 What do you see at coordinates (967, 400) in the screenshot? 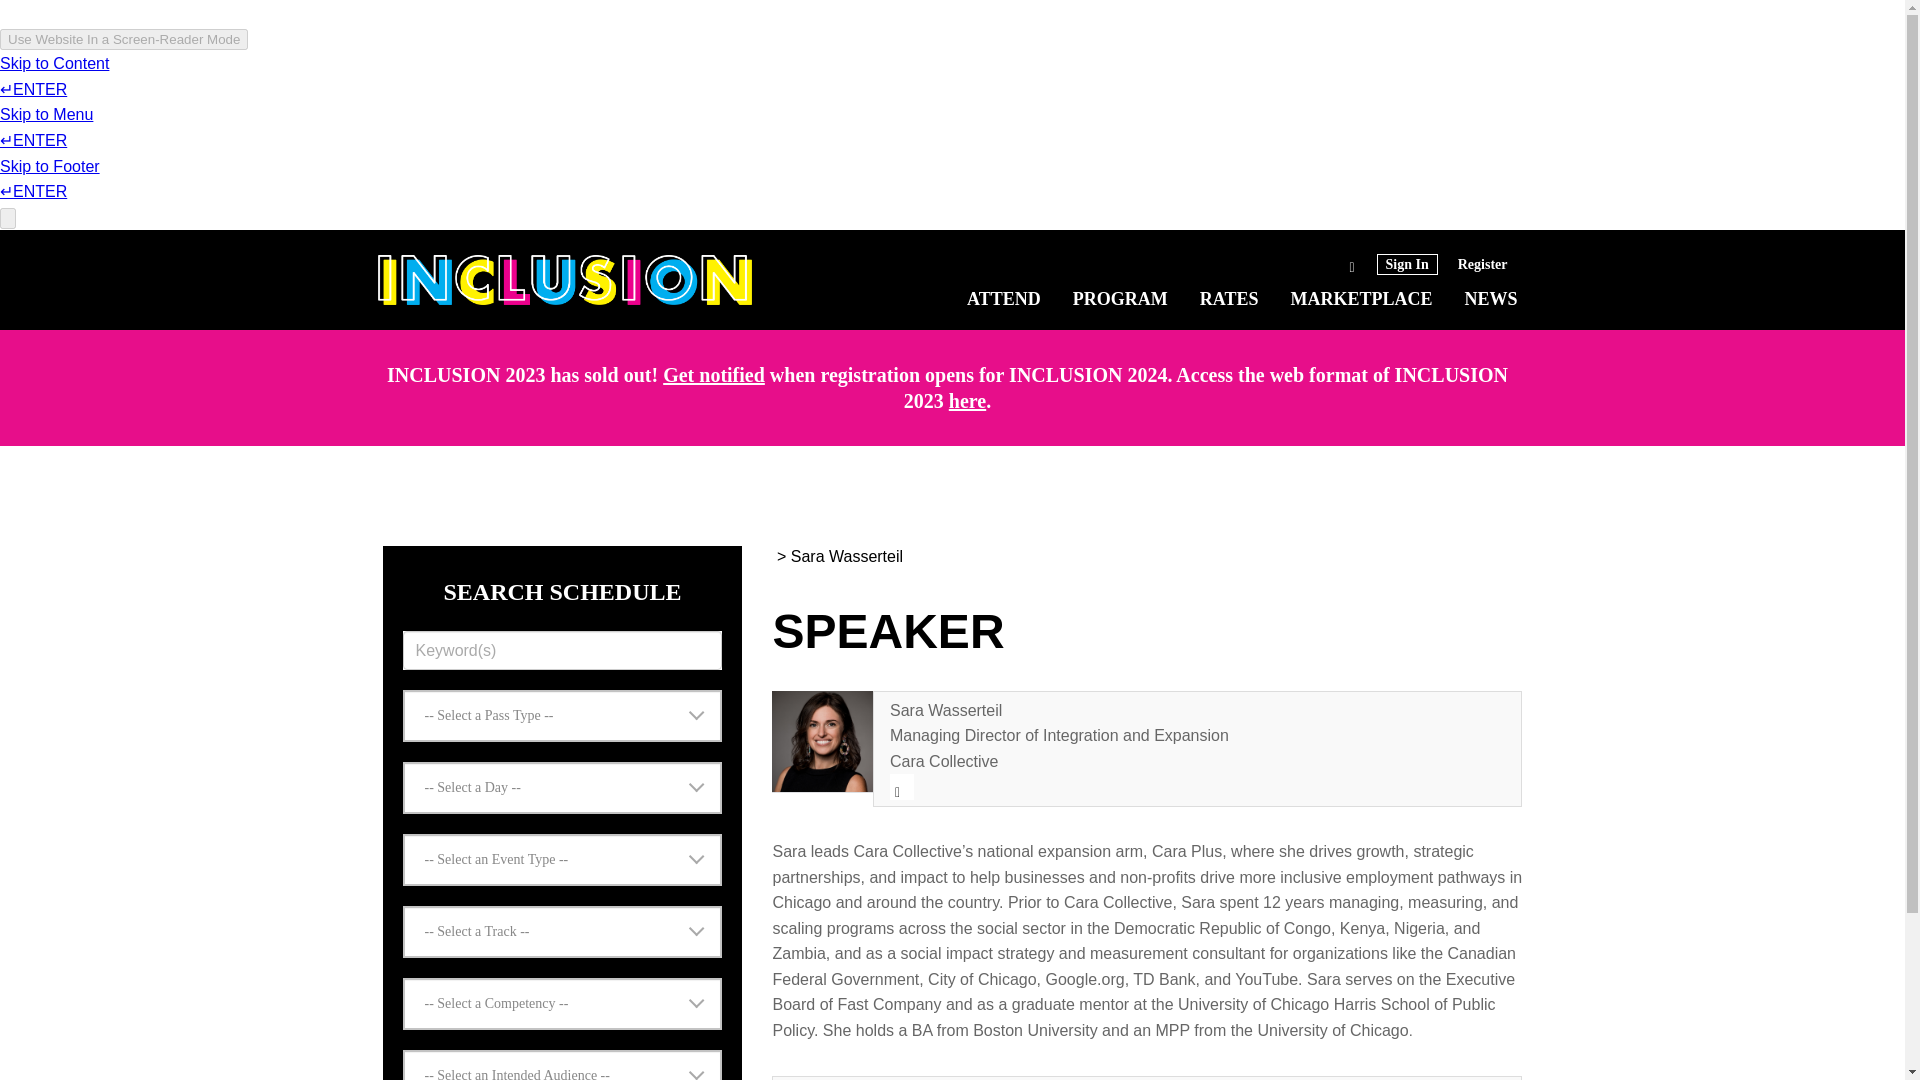
I see `here` at bounding box center [967, 400].